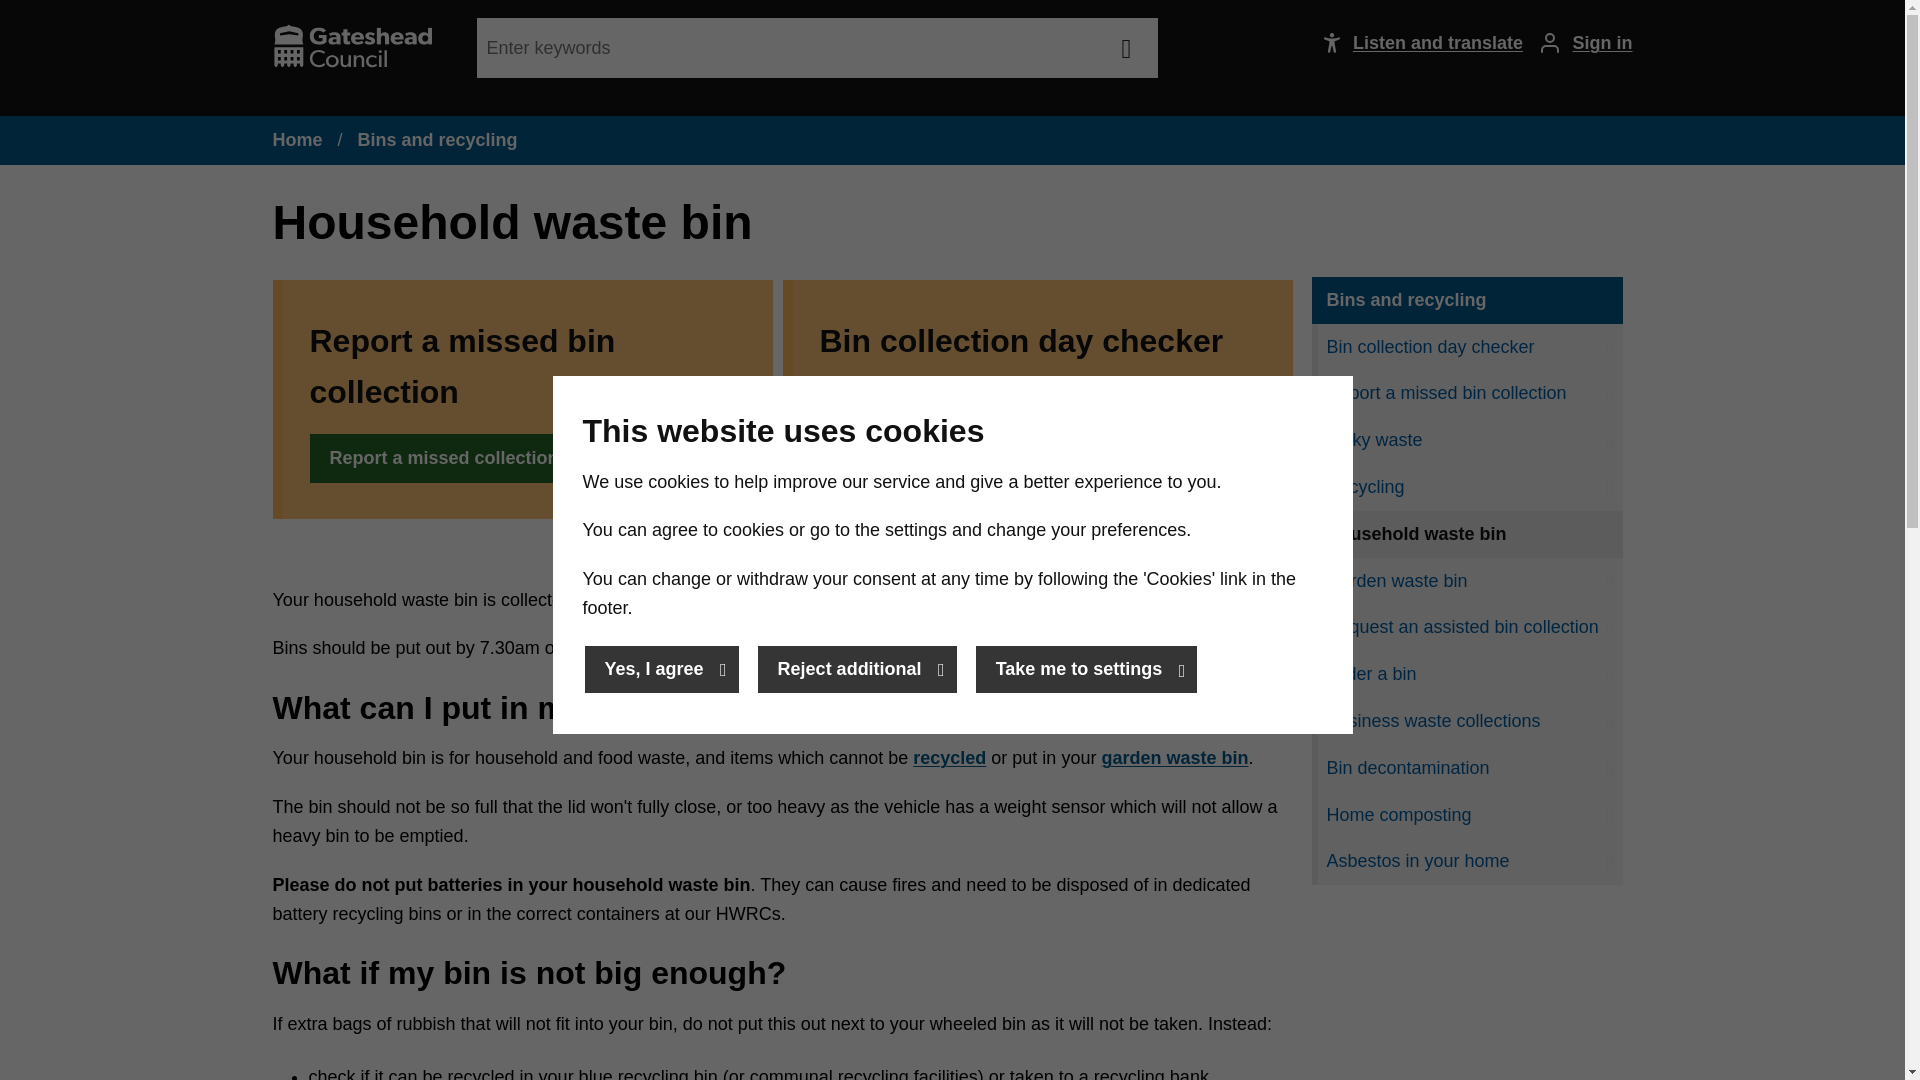 Image resolution: width=1920 pixels, height=1080 pixels. Describe the element at coordinates (1466, 348) in the screenshot. I see `Bin collection day checker` at that location.